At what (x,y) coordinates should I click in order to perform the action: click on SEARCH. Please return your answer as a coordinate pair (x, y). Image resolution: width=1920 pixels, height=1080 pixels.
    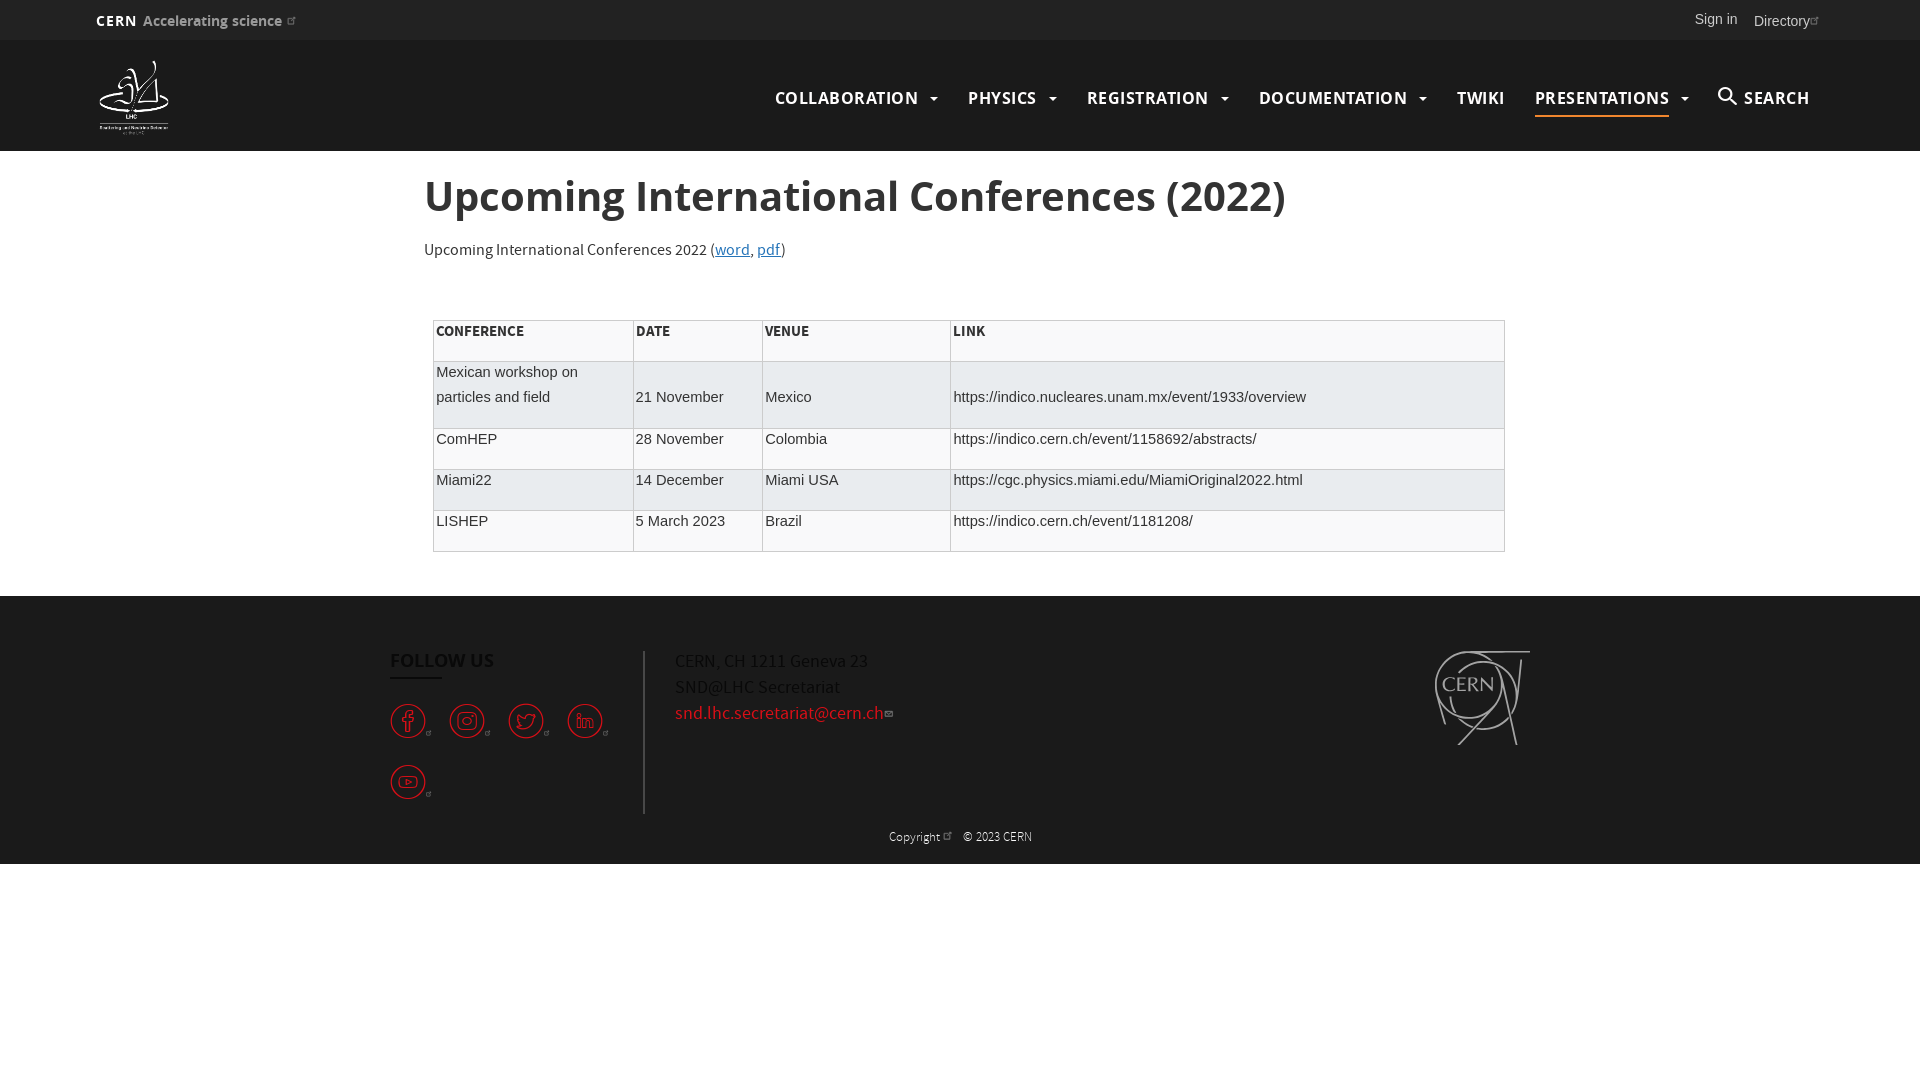
    Looking at the image, I should click on (1764, 98).